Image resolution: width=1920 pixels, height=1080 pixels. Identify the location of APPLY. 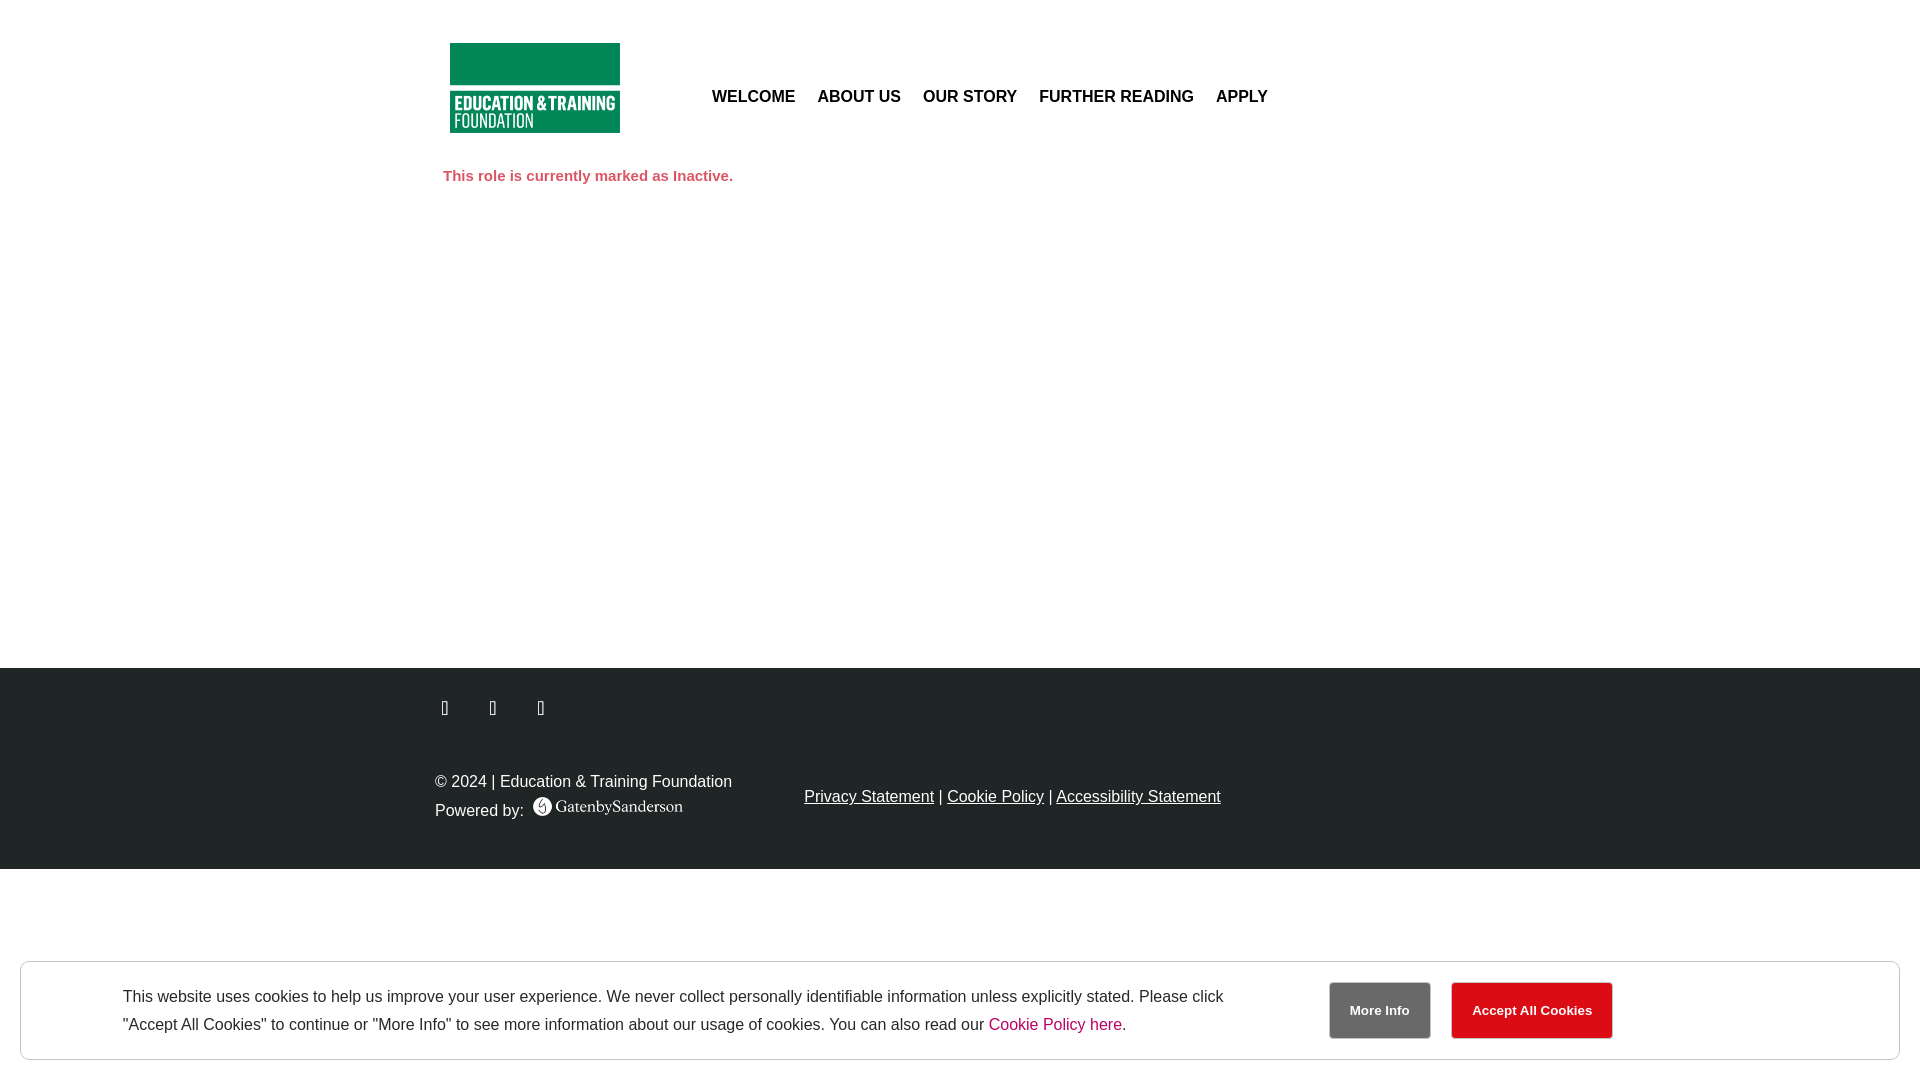
(1241, 100).